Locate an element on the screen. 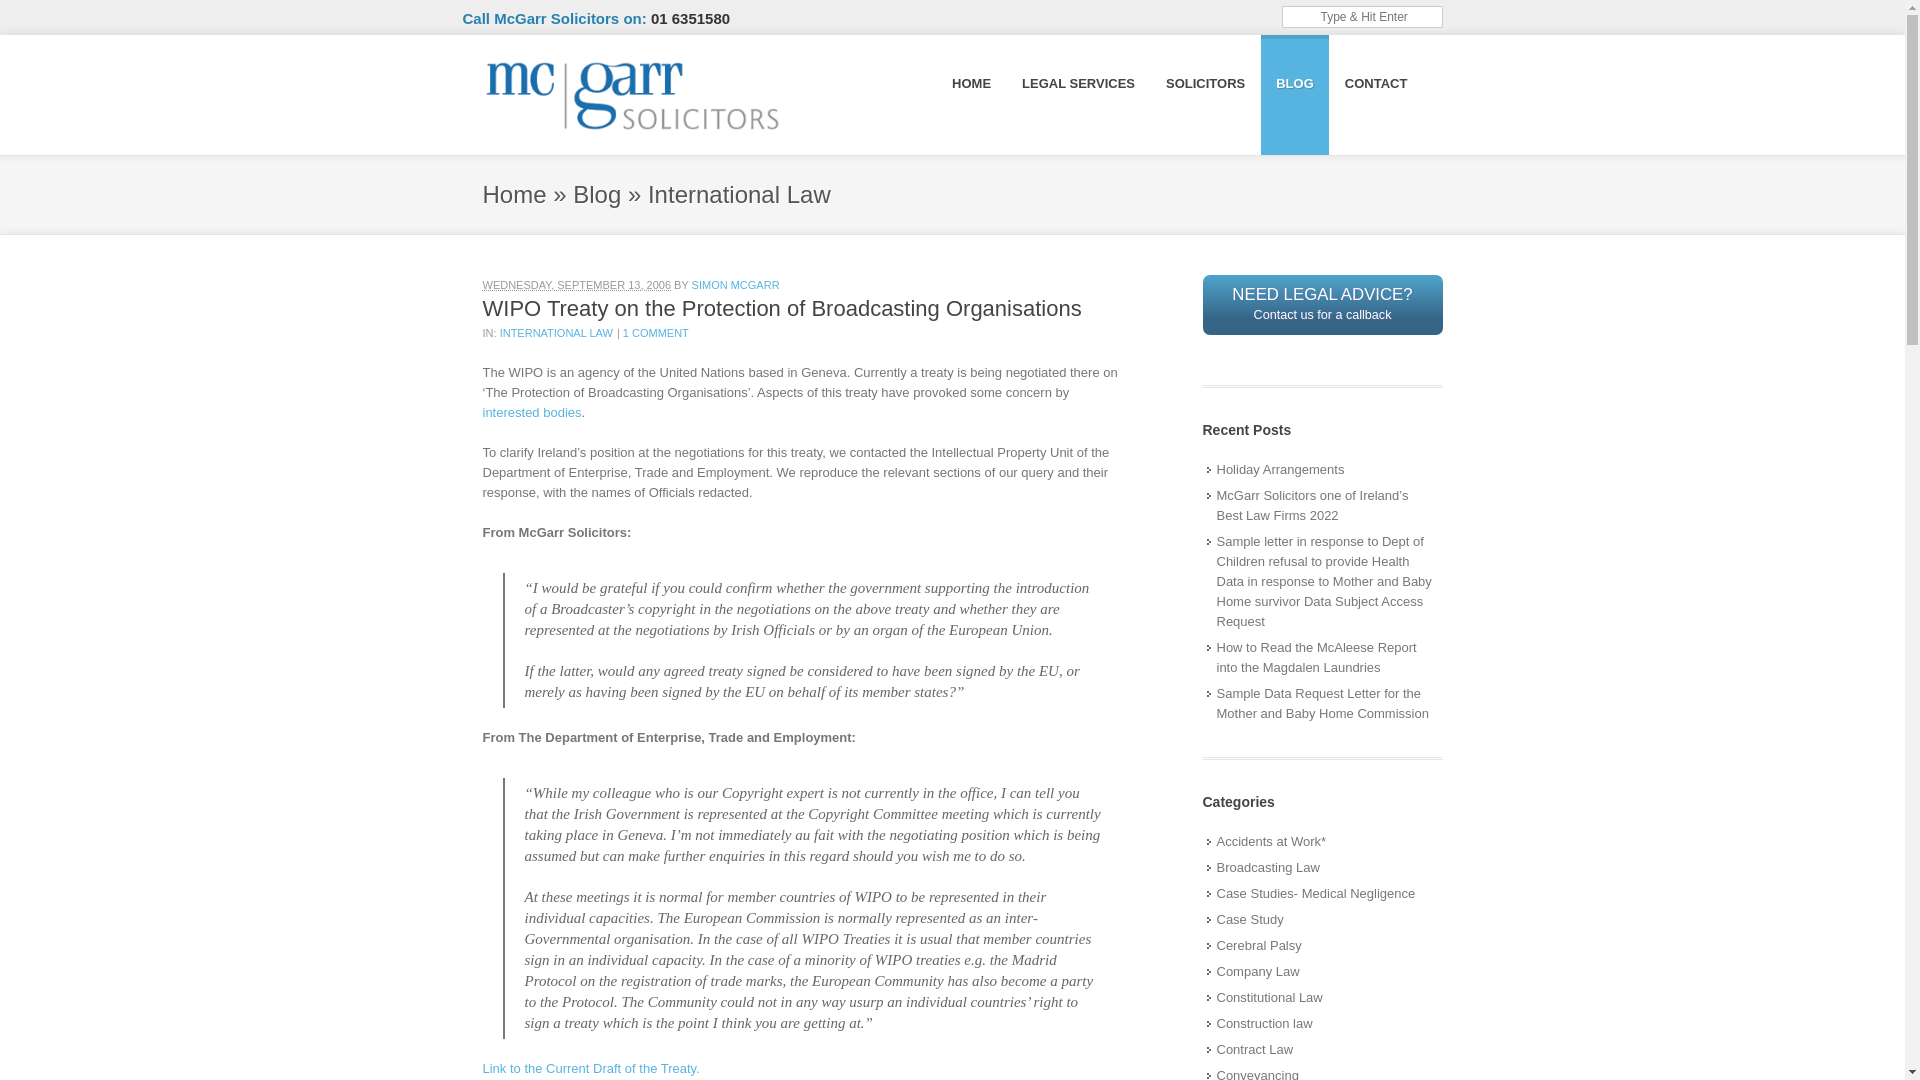 This screenshot has width=1920, height=1080. CONTACT is located at coordinates (1376, 82).